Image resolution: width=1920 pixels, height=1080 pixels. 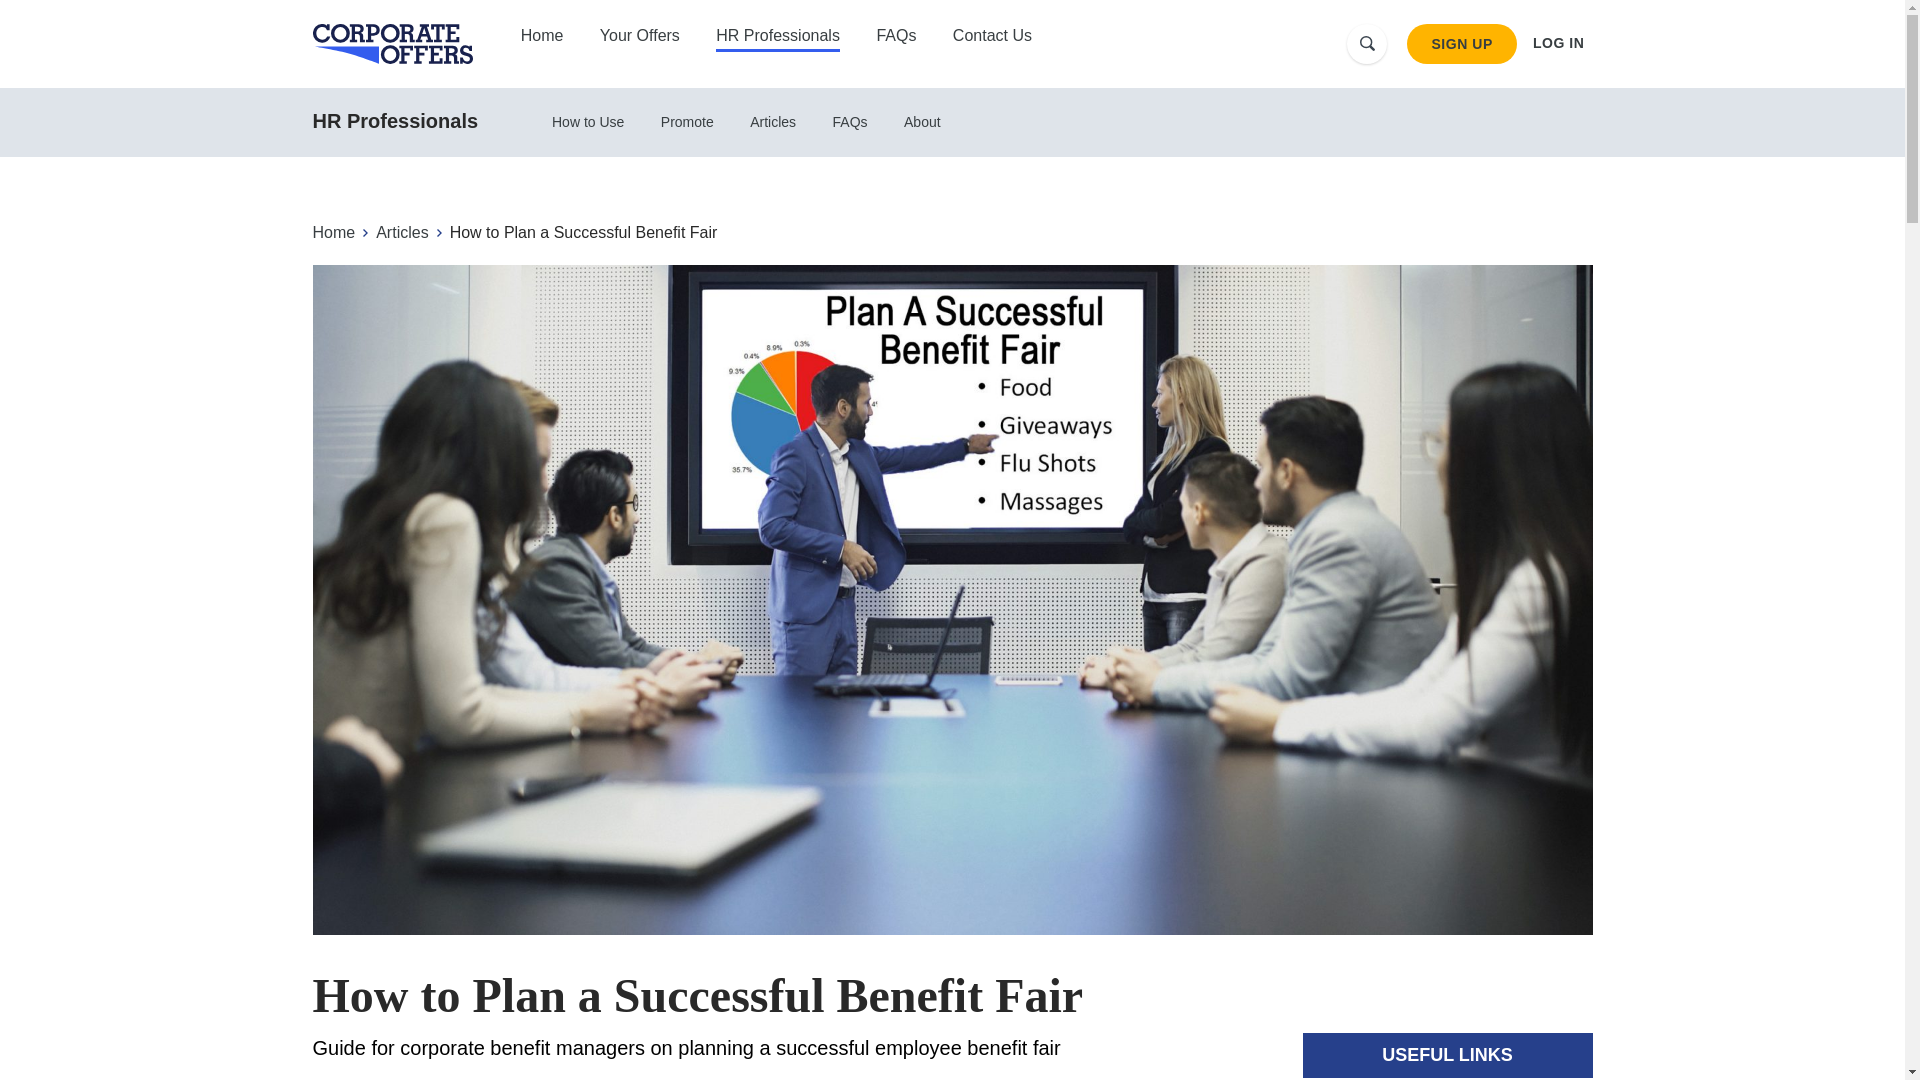 What do you see at coordinates (394, 120) in the screenshot?
I see `HR Professionals` at bounding box center [394, 120].